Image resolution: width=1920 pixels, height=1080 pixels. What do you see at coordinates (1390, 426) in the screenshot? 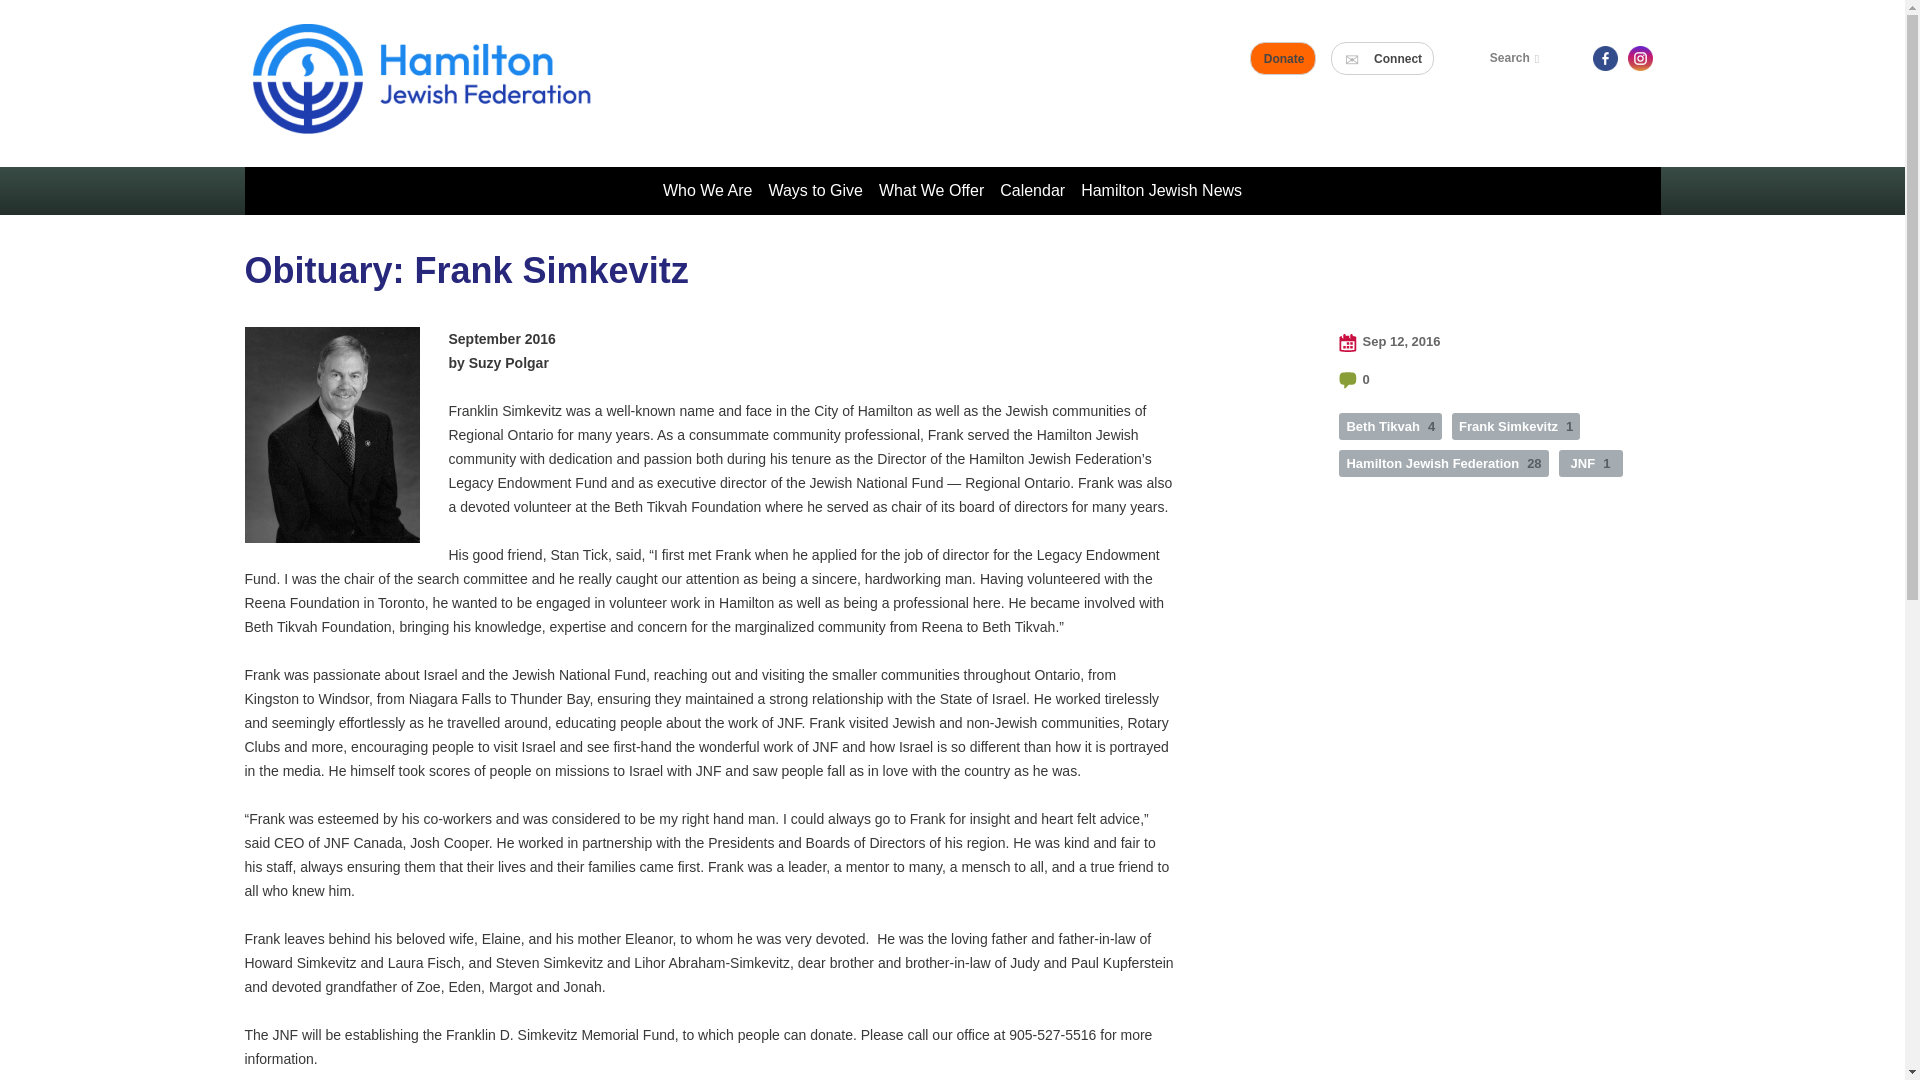
I see `Beth Tikvah4` at bounding box center [1390, 426].